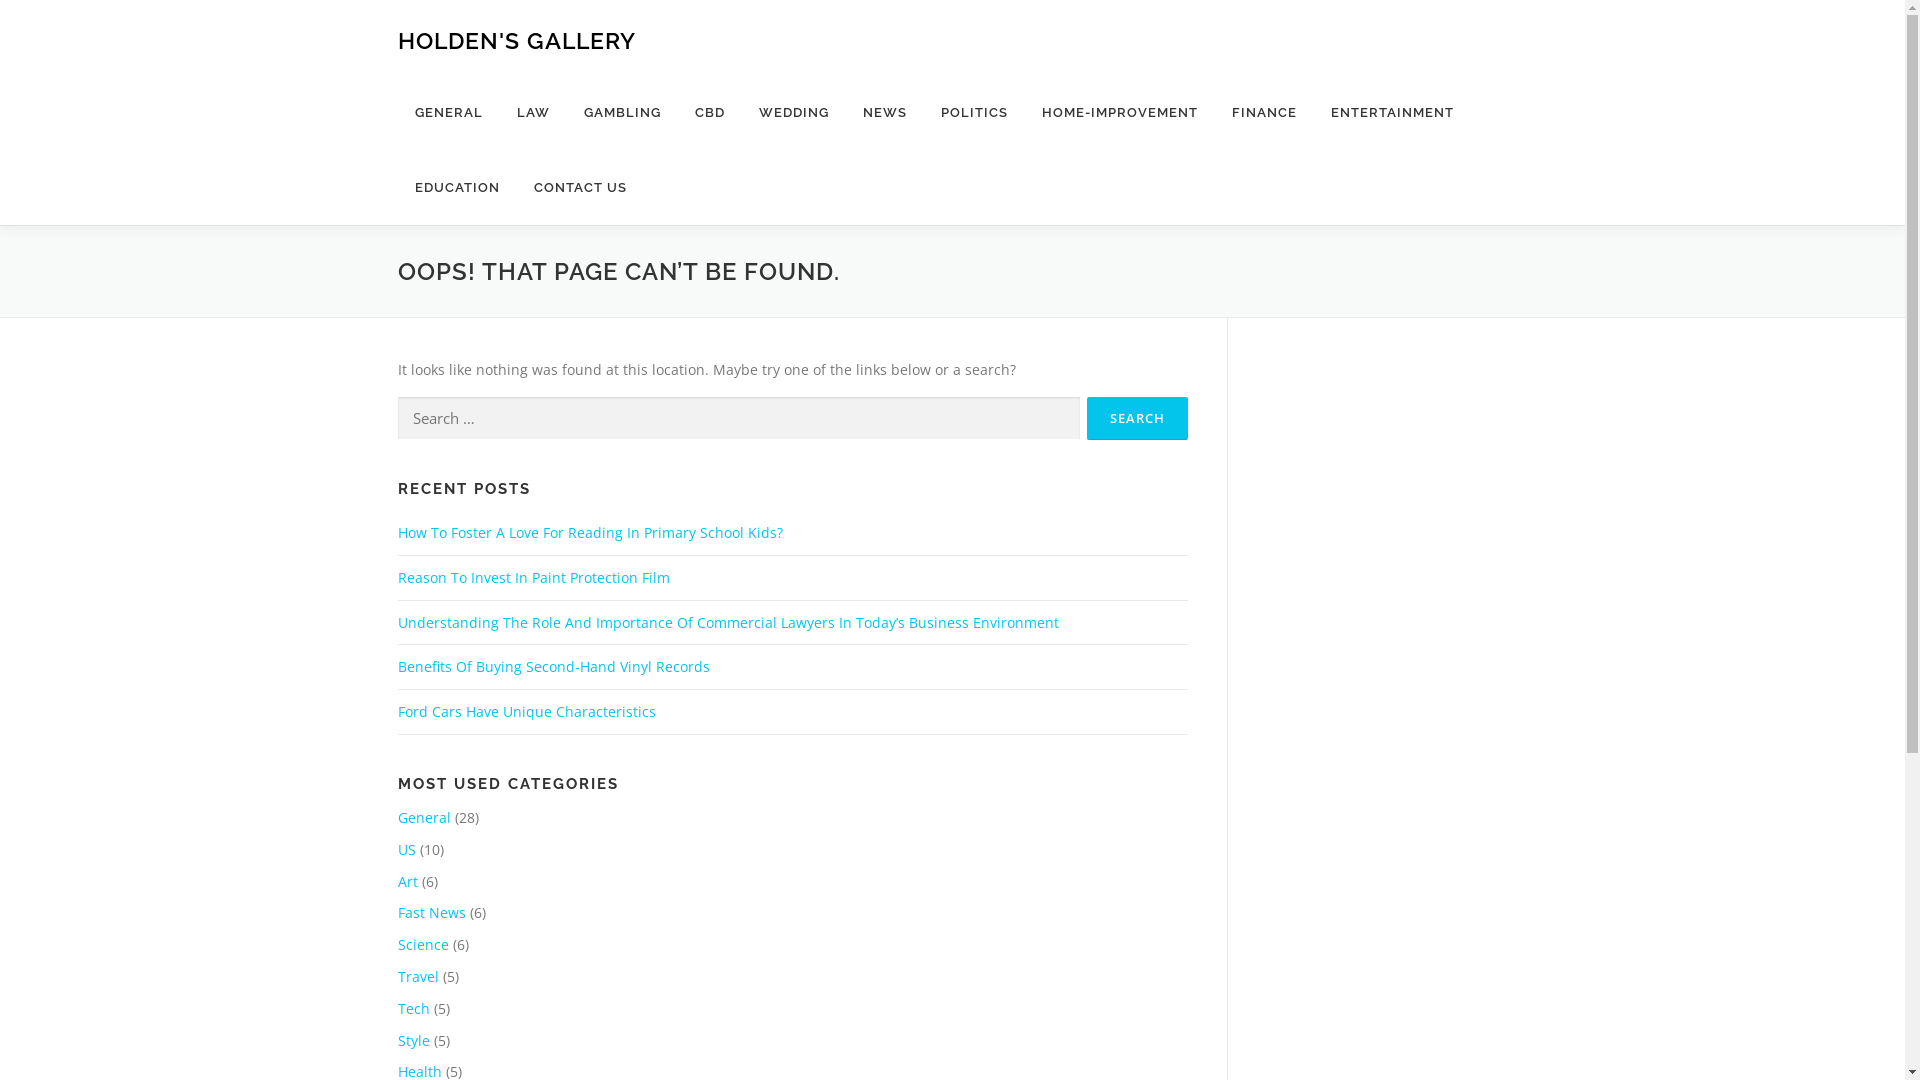 The height and width of the screenshot is (1080, 1920). What do you see at coordinates (424, 818) in the screenshot?
I see `General` at bounding box center [424, 818].